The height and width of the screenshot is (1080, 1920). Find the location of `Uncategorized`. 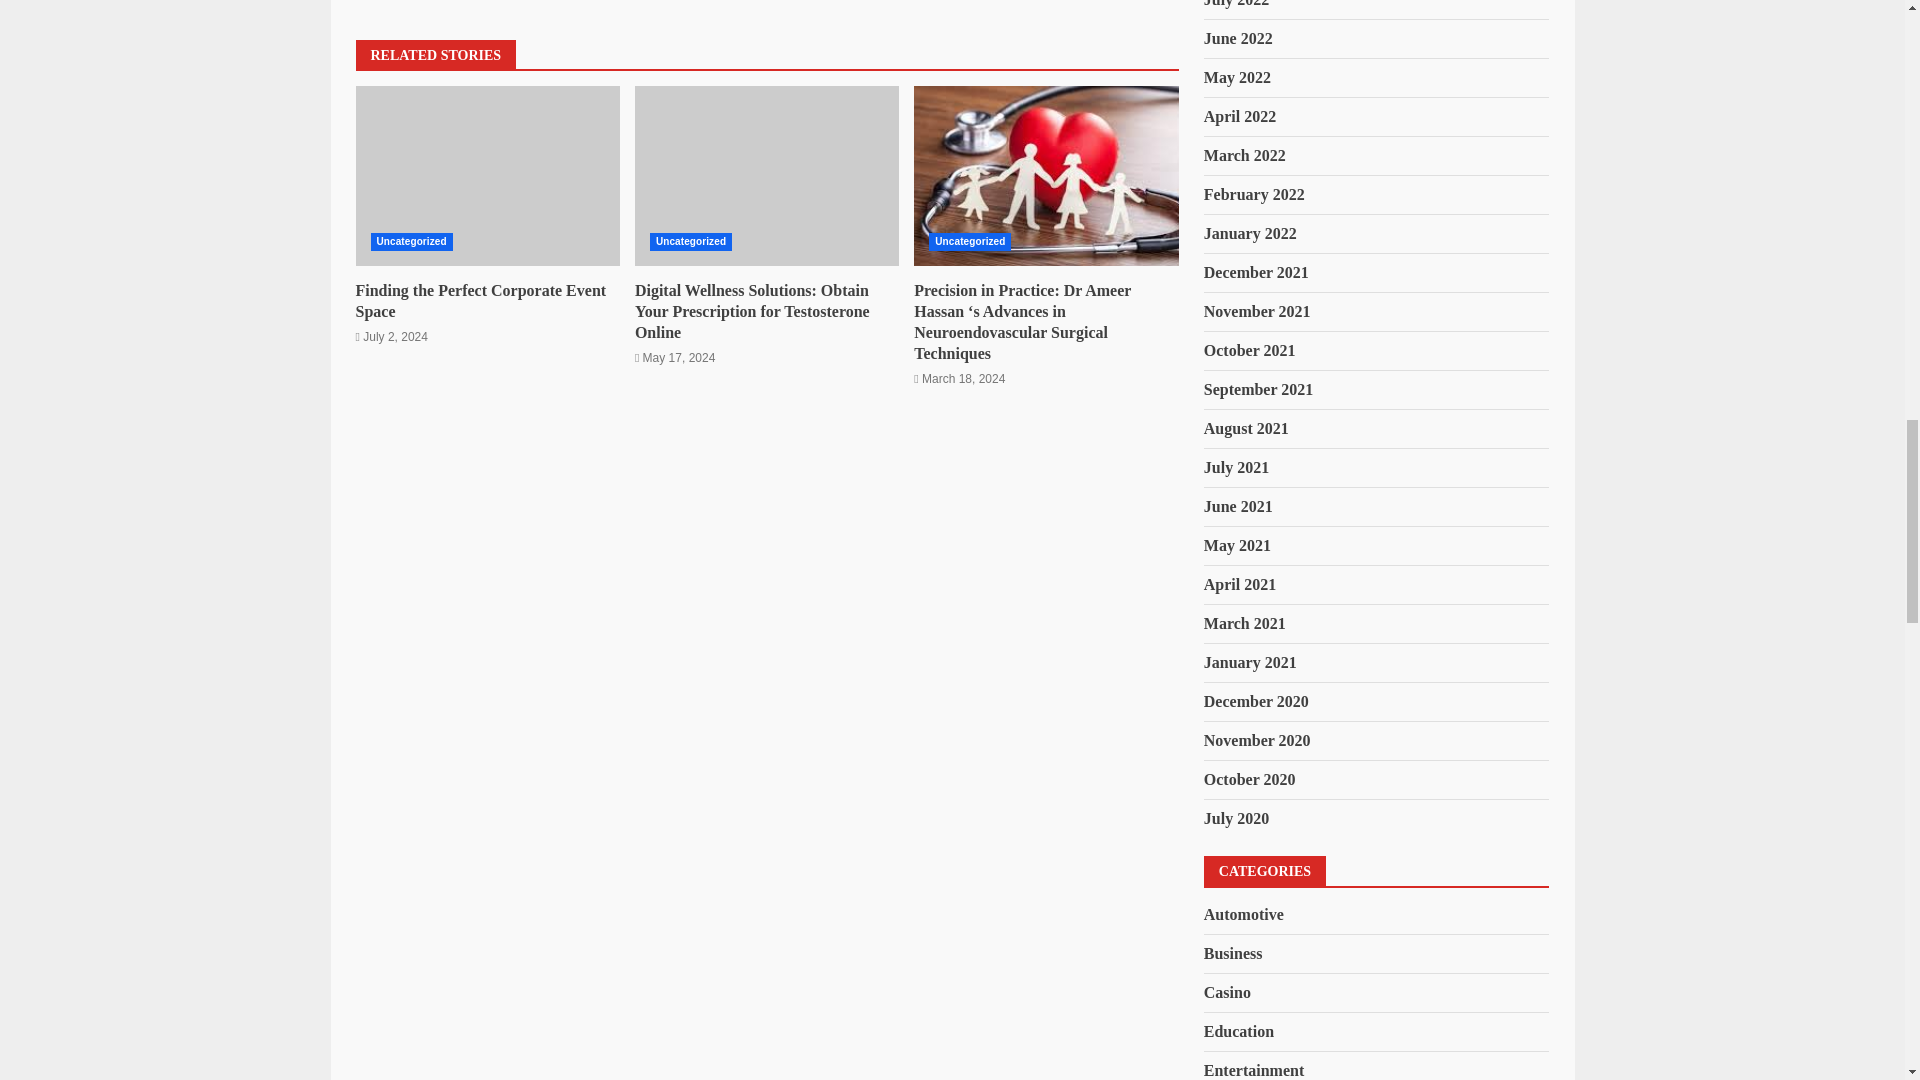

Uncategorized is located at coordinates (970, 242).